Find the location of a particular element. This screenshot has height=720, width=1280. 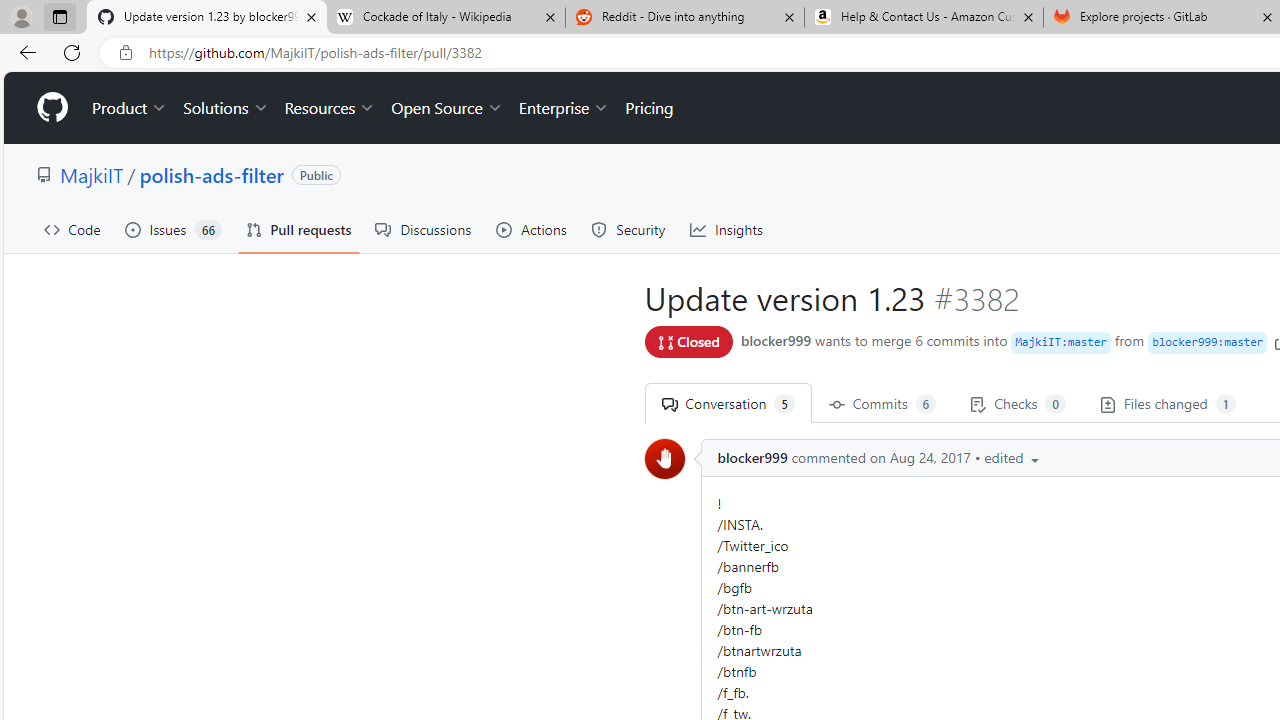

Open Source is located at coordinates (446, 108).